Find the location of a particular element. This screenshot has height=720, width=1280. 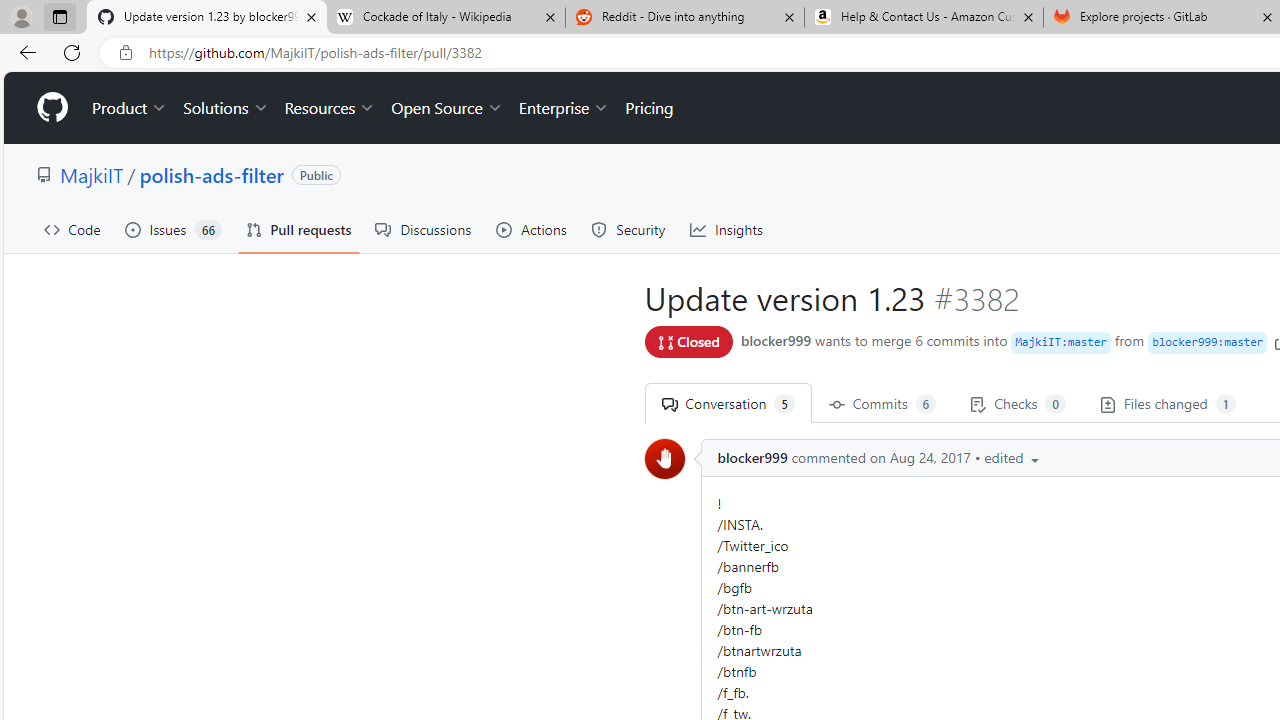

Open Source is located at coordinates (446, 108).